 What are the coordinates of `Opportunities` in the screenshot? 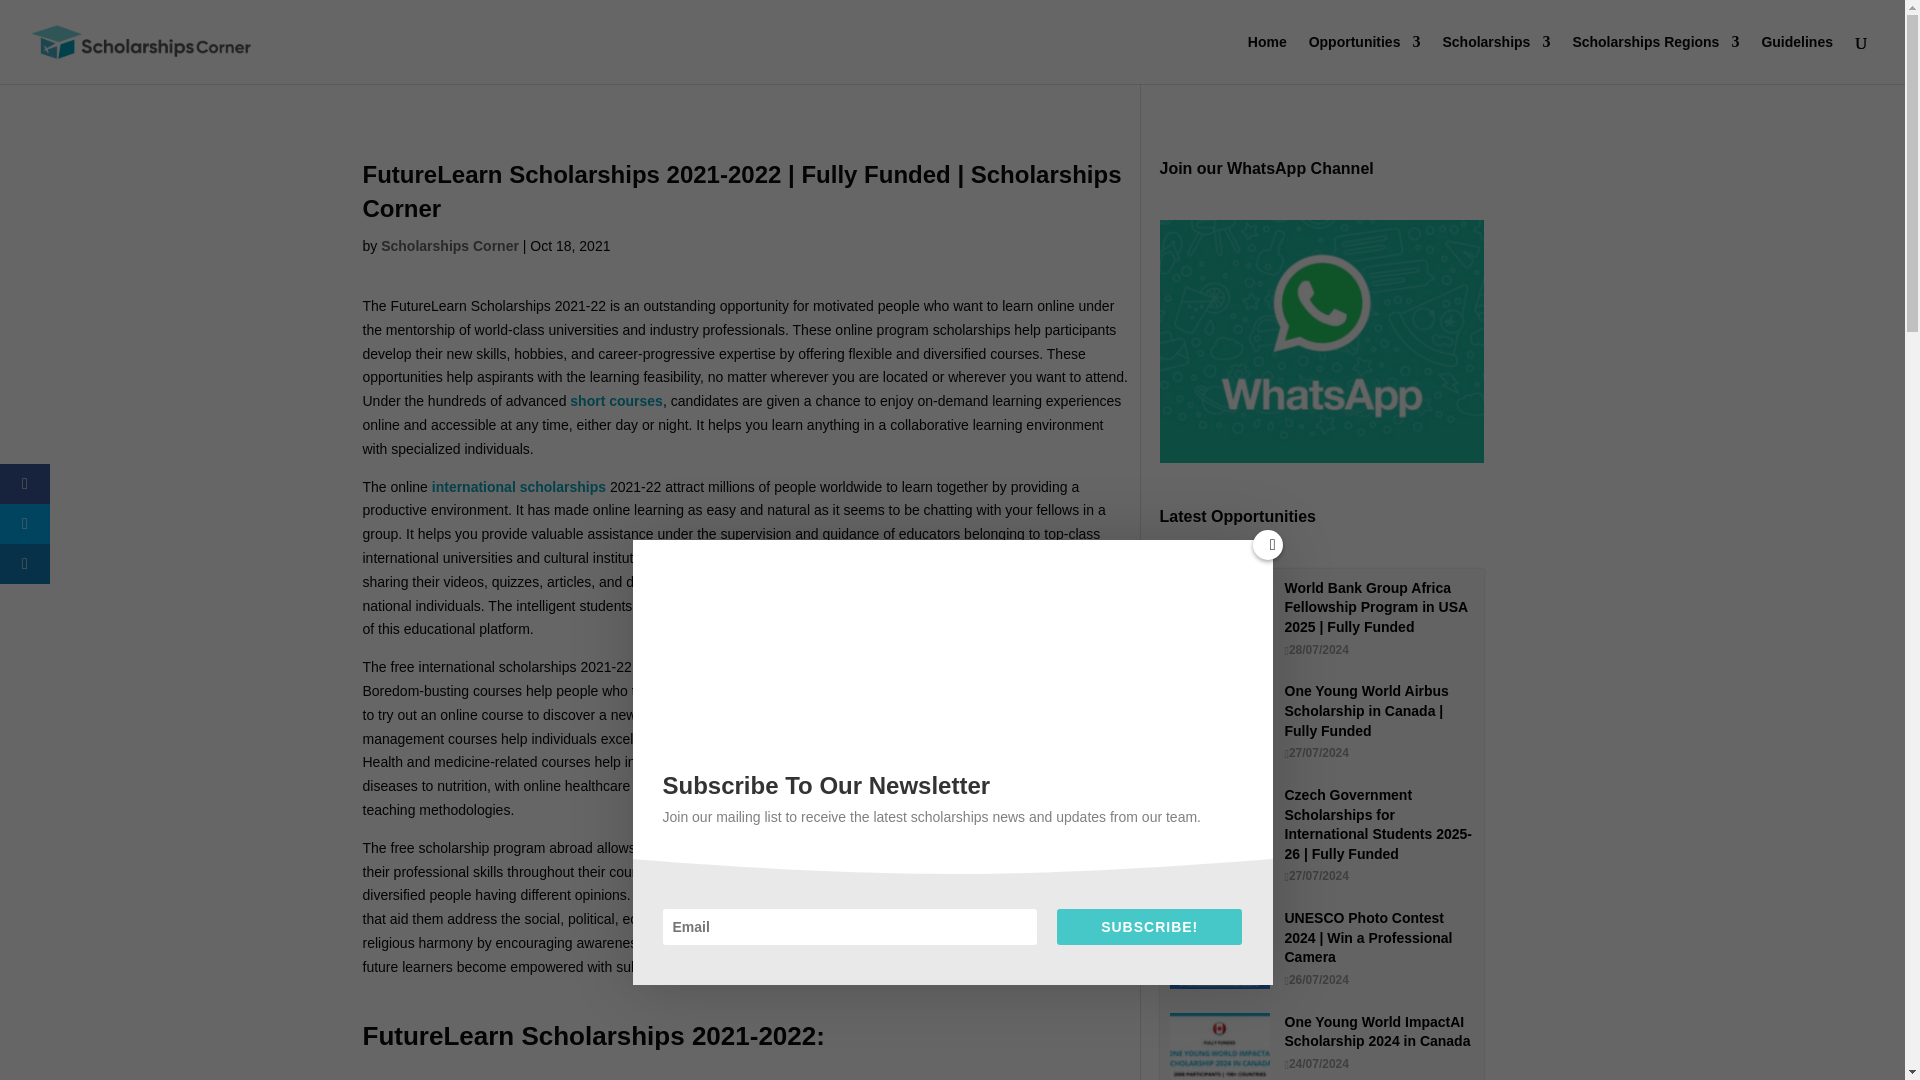 It's located at (1364, 59).